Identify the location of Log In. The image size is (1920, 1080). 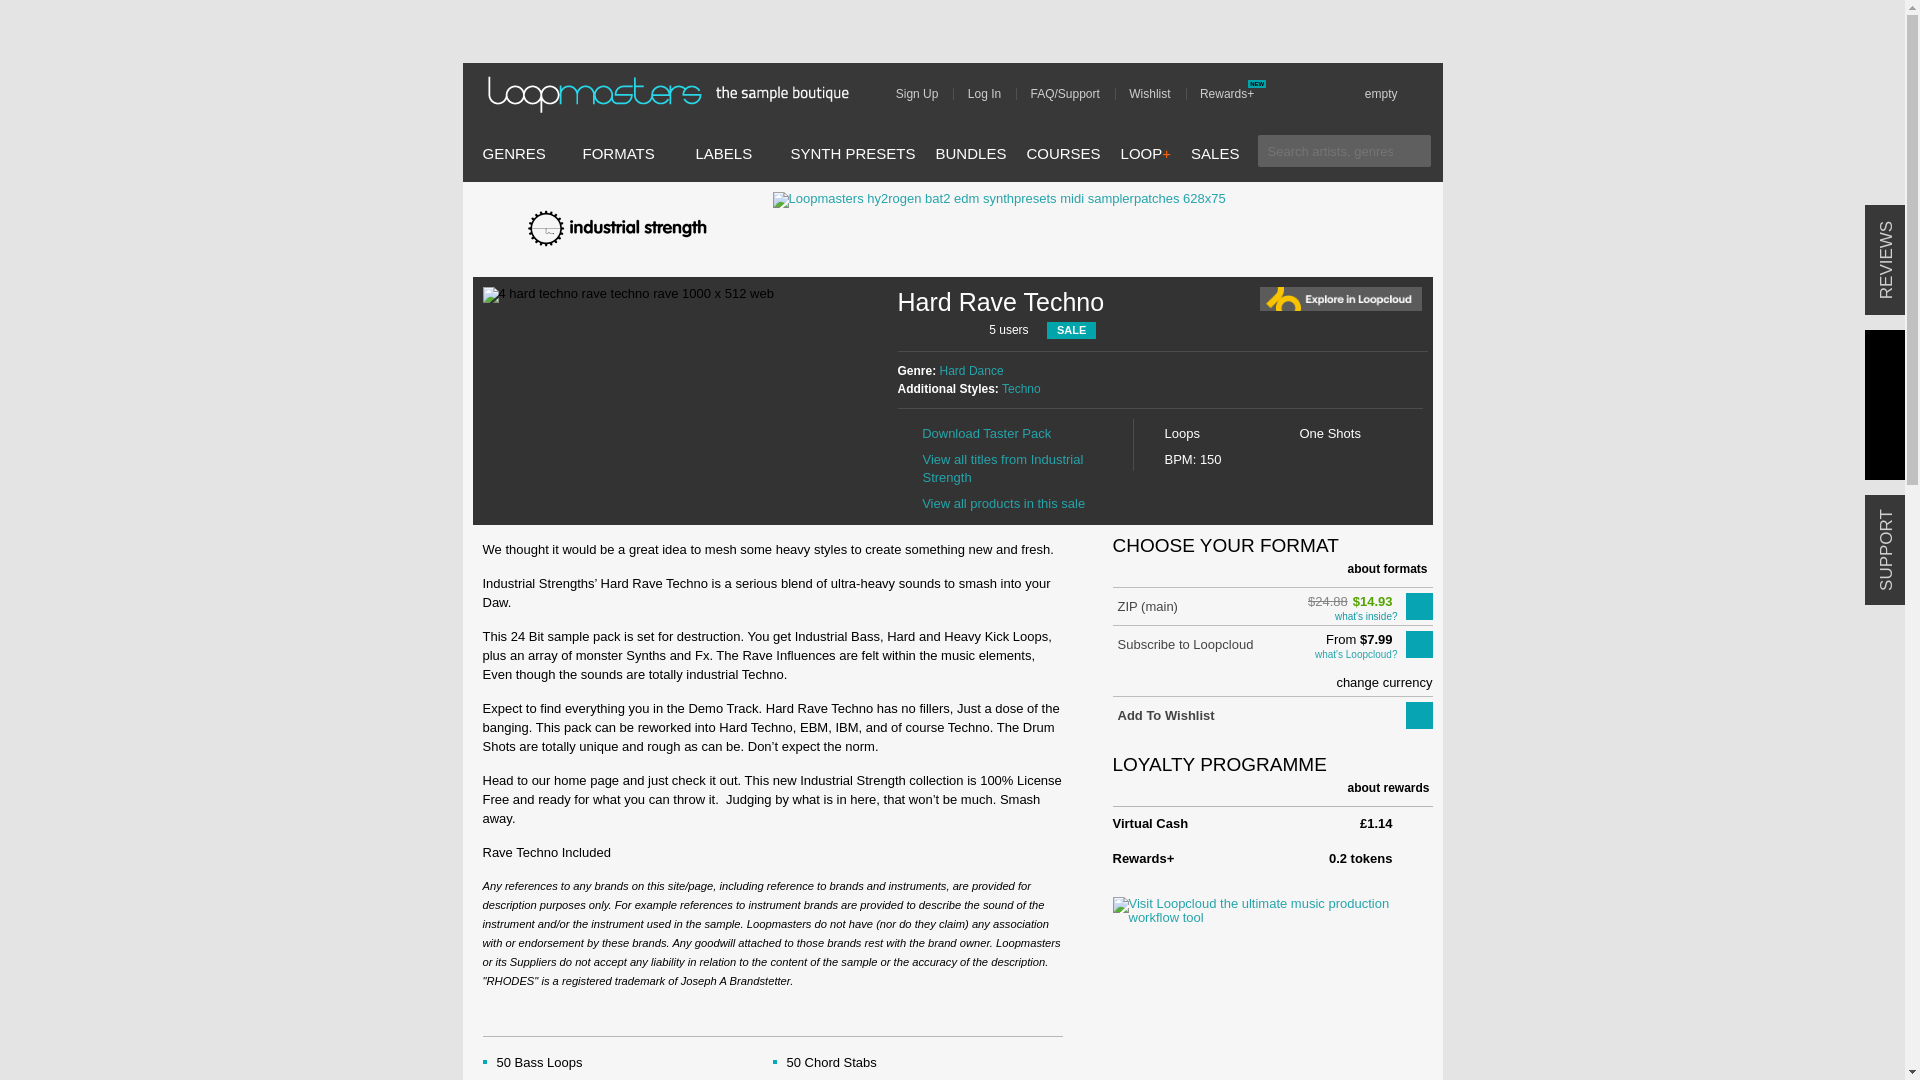
(992, 94).